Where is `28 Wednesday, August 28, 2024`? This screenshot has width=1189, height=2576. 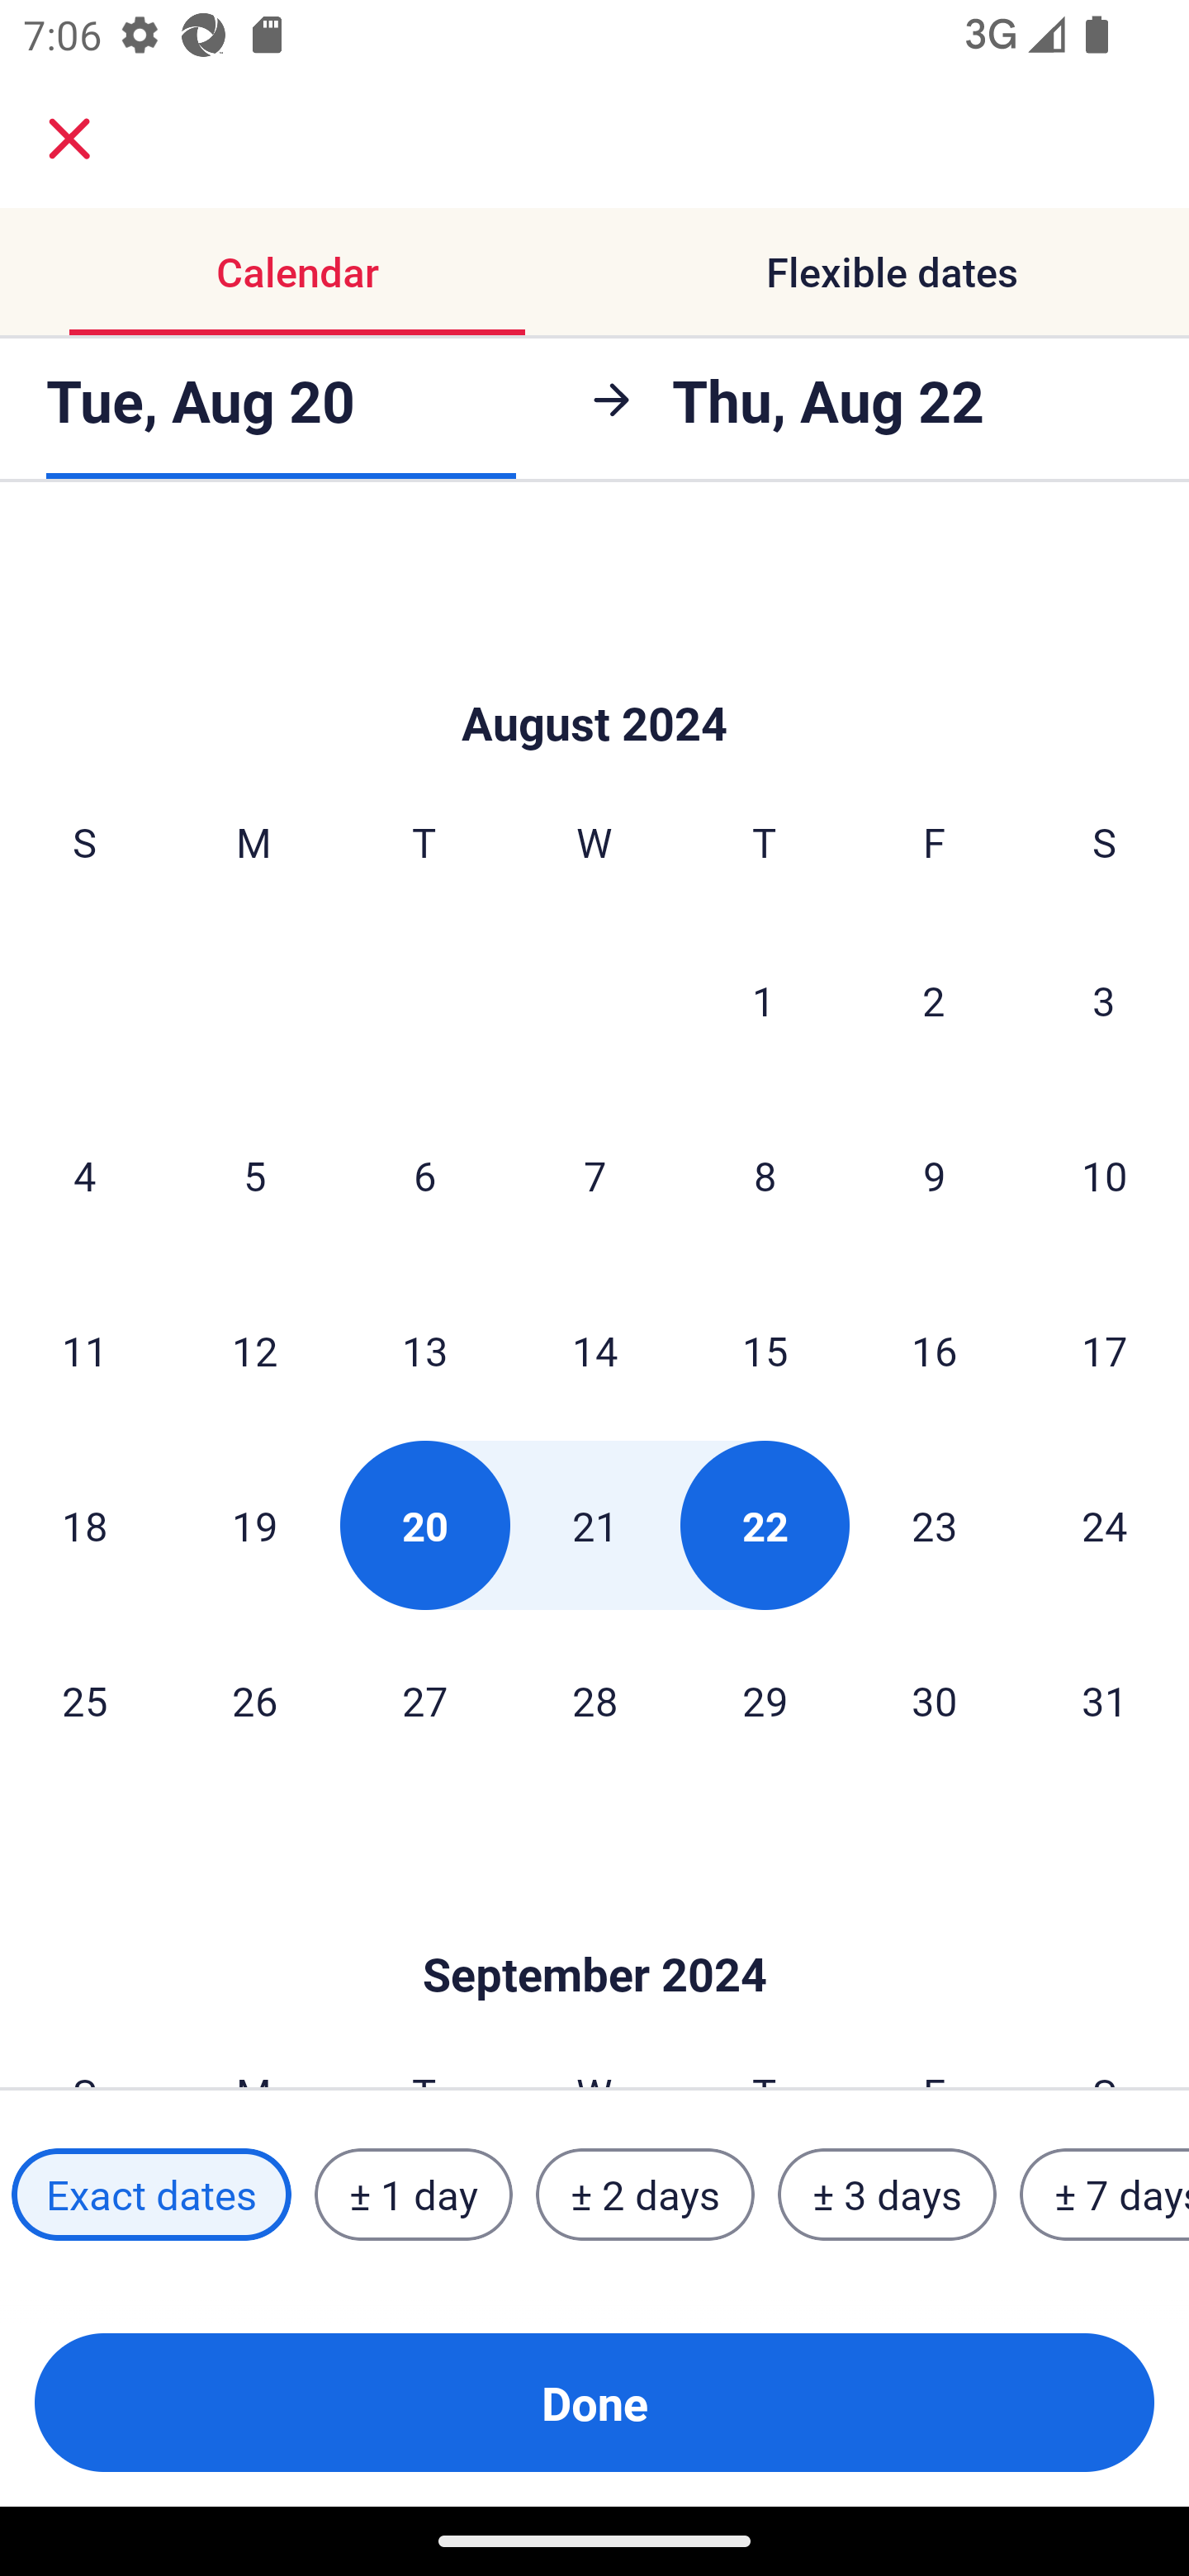
28 Wednesday, August 28, 2024 is located at coordinates (594, 1700).